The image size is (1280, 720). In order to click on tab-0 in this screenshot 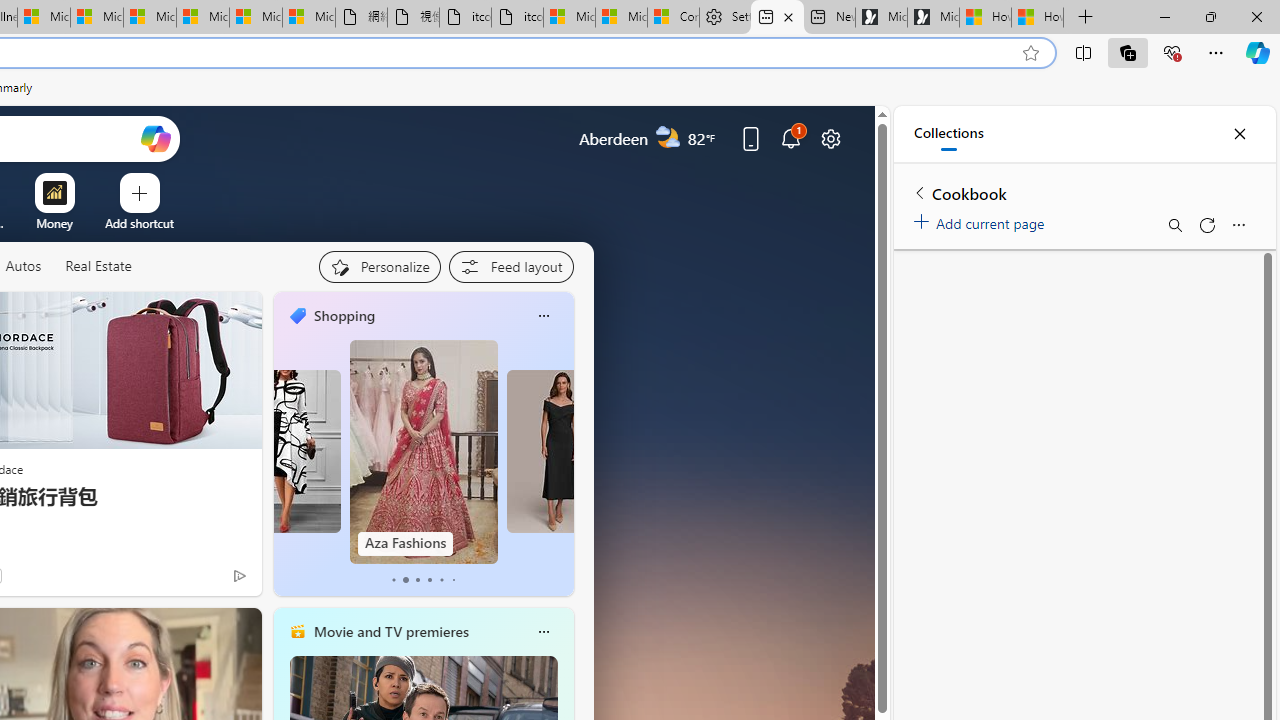, I will do `click(392, 580)`.